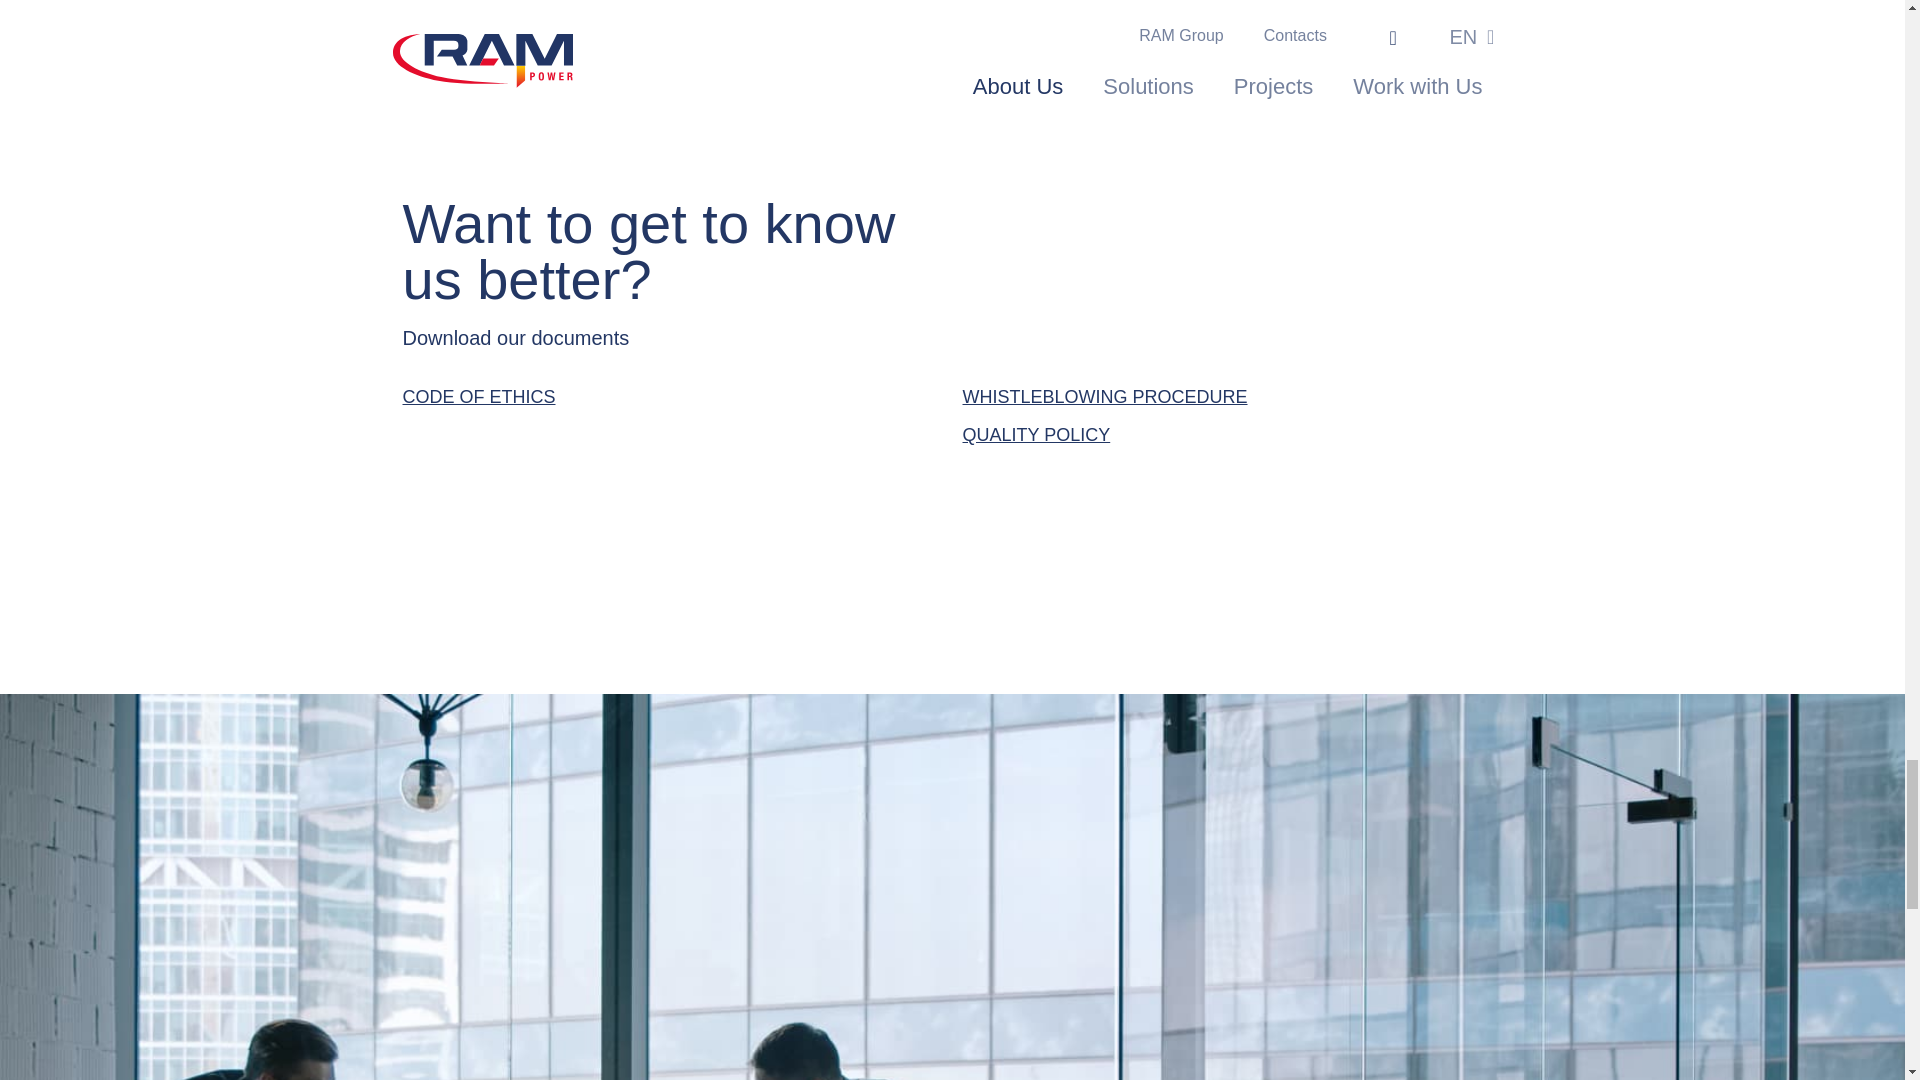 This screenshot has width=1920, height=1080. What do you see at coordinates (877, 28) in the screenshot?
I see `UNI EN ISO 3834-2:2021` at bounding box center [877, 28].